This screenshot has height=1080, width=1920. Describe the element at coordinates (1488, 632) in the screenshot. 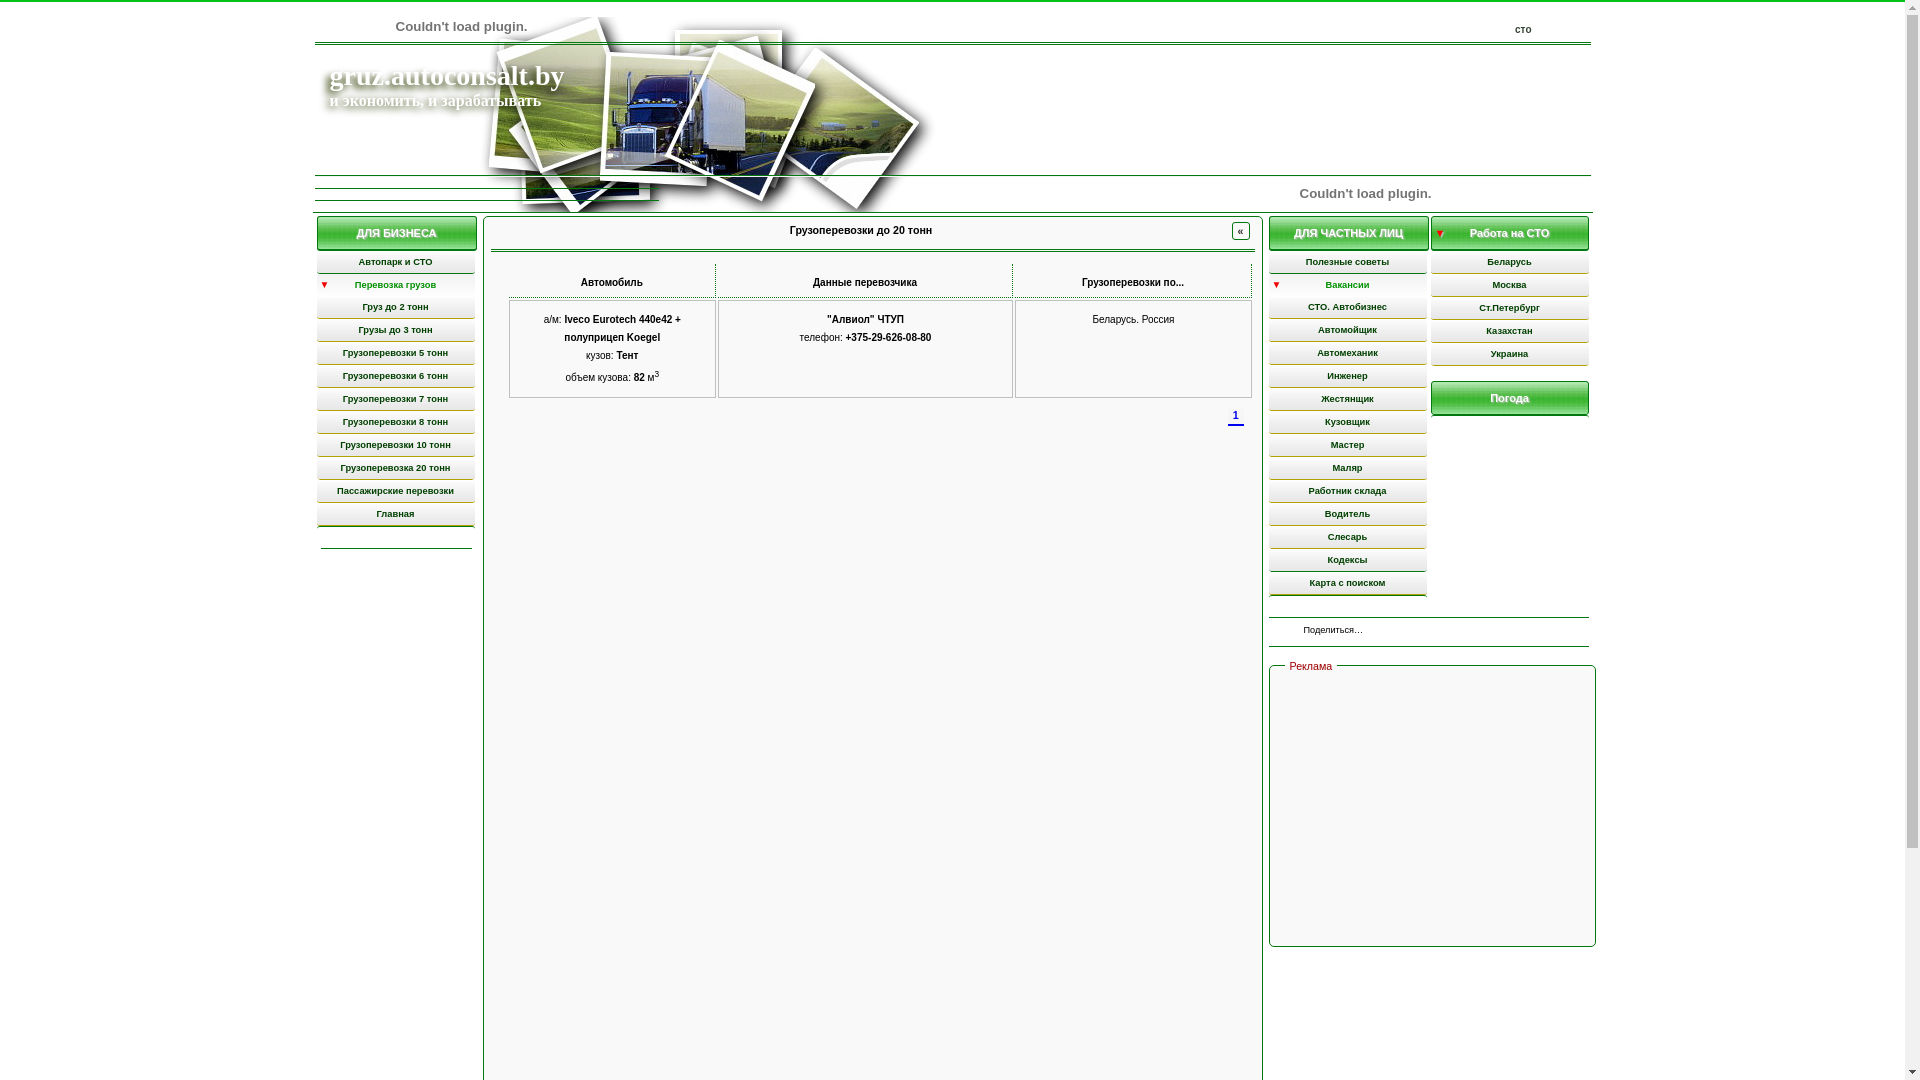

I see `LiveJournal` at that location.